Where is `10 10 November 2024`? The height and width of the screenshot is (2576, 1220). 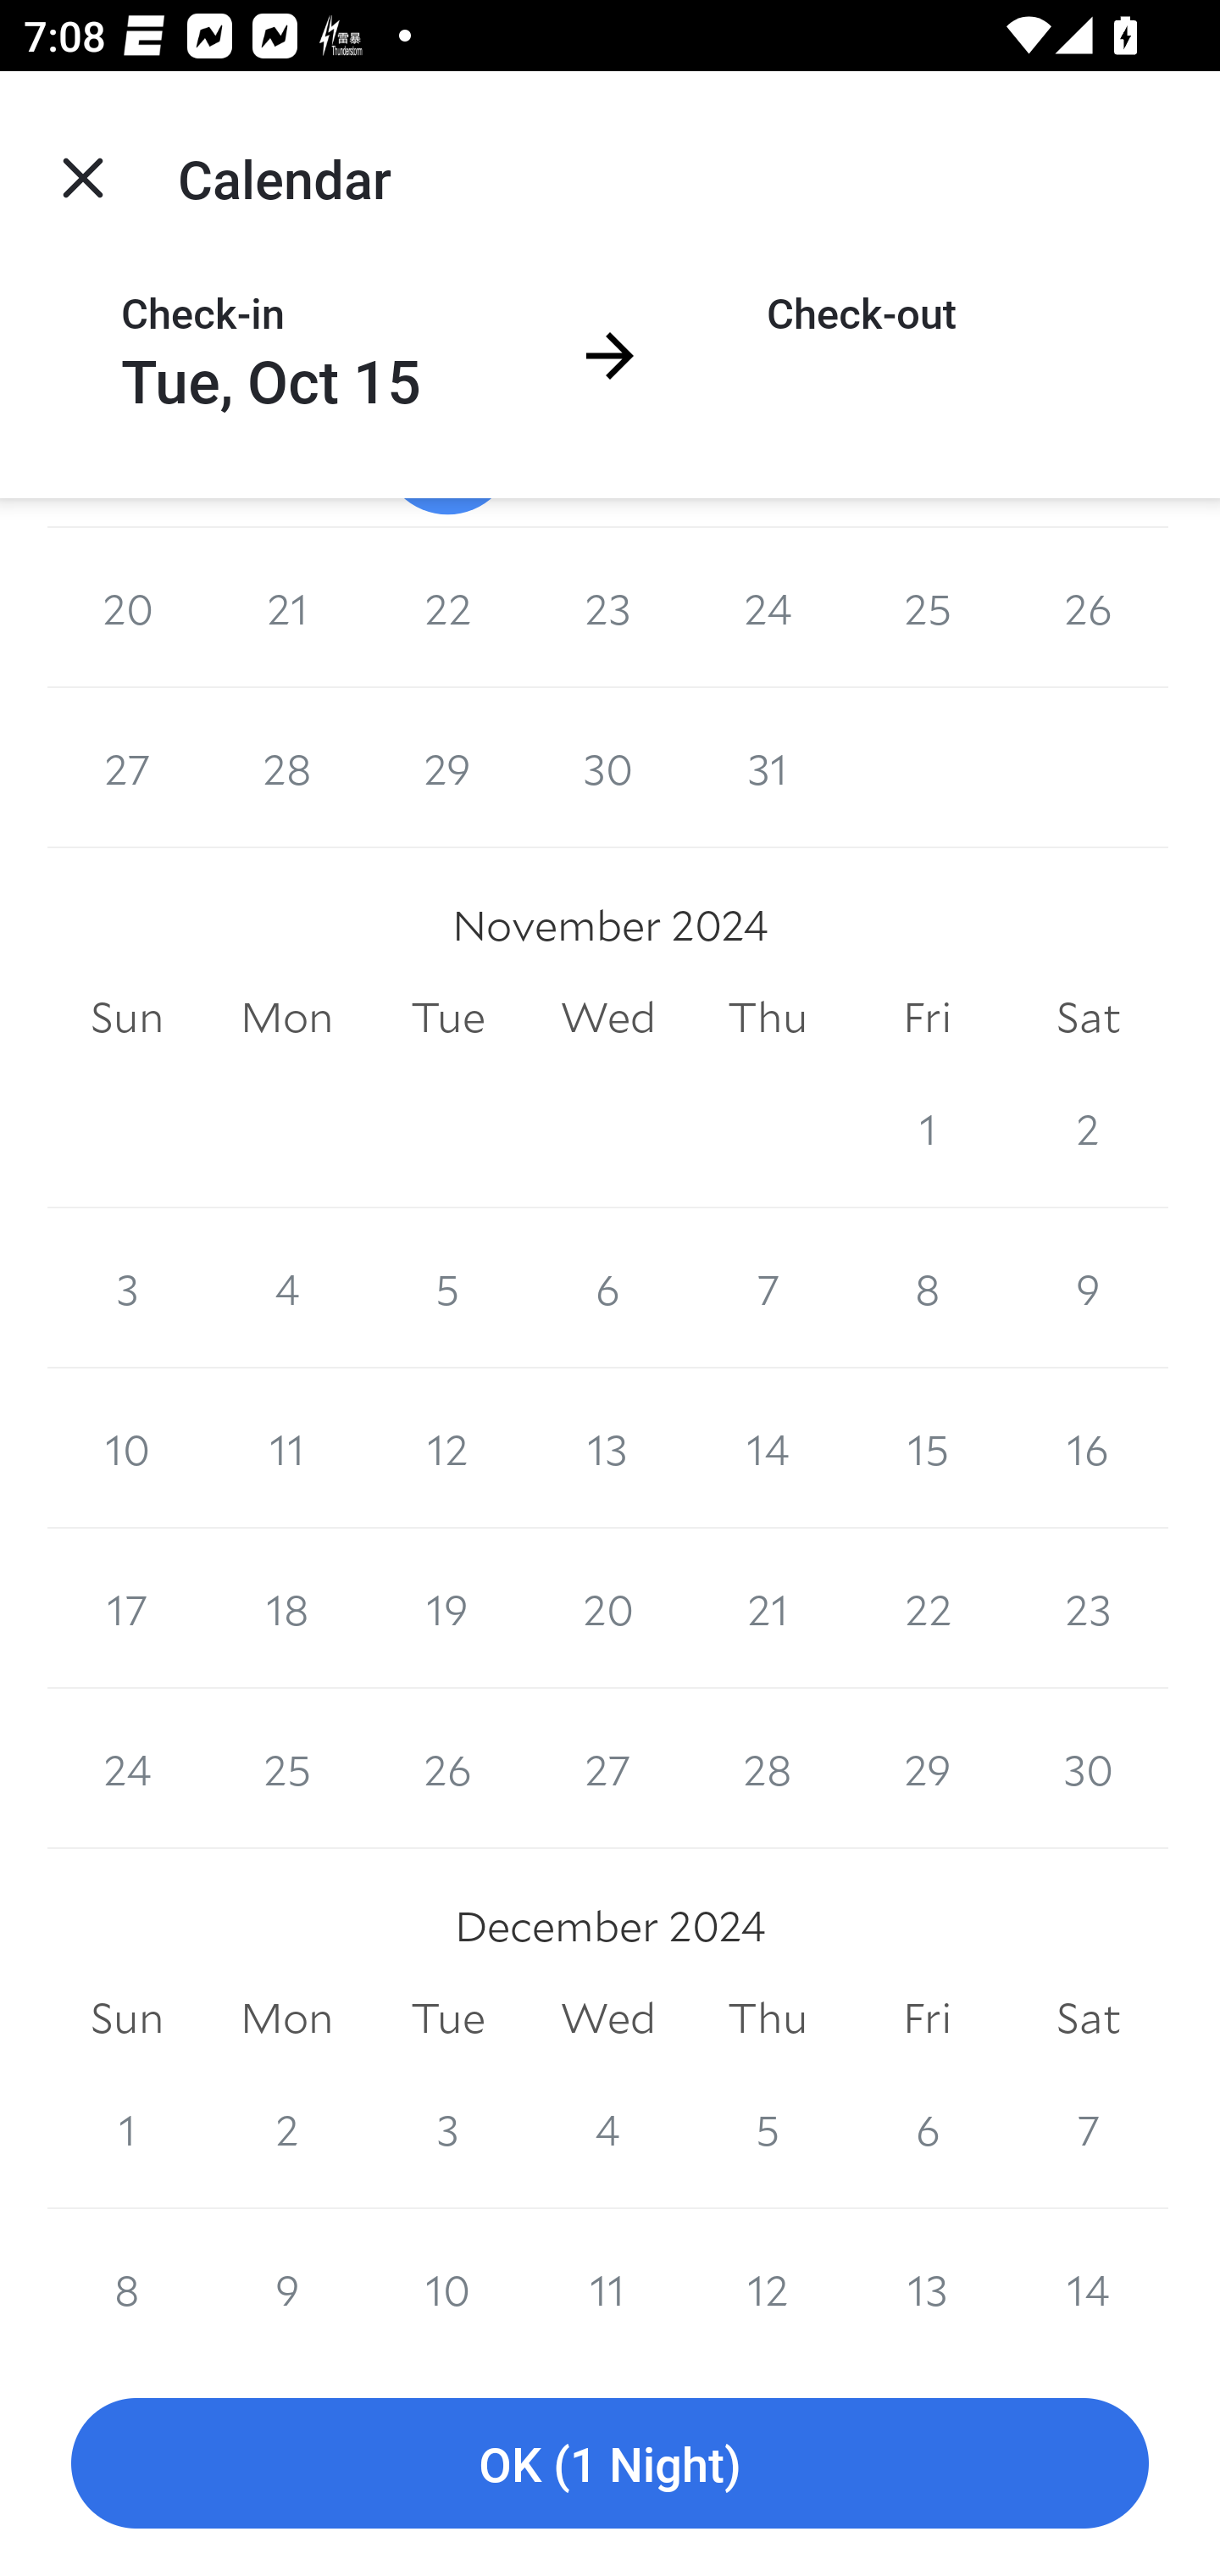
10 10 November 2024 is located at coordinates (127, 1447).